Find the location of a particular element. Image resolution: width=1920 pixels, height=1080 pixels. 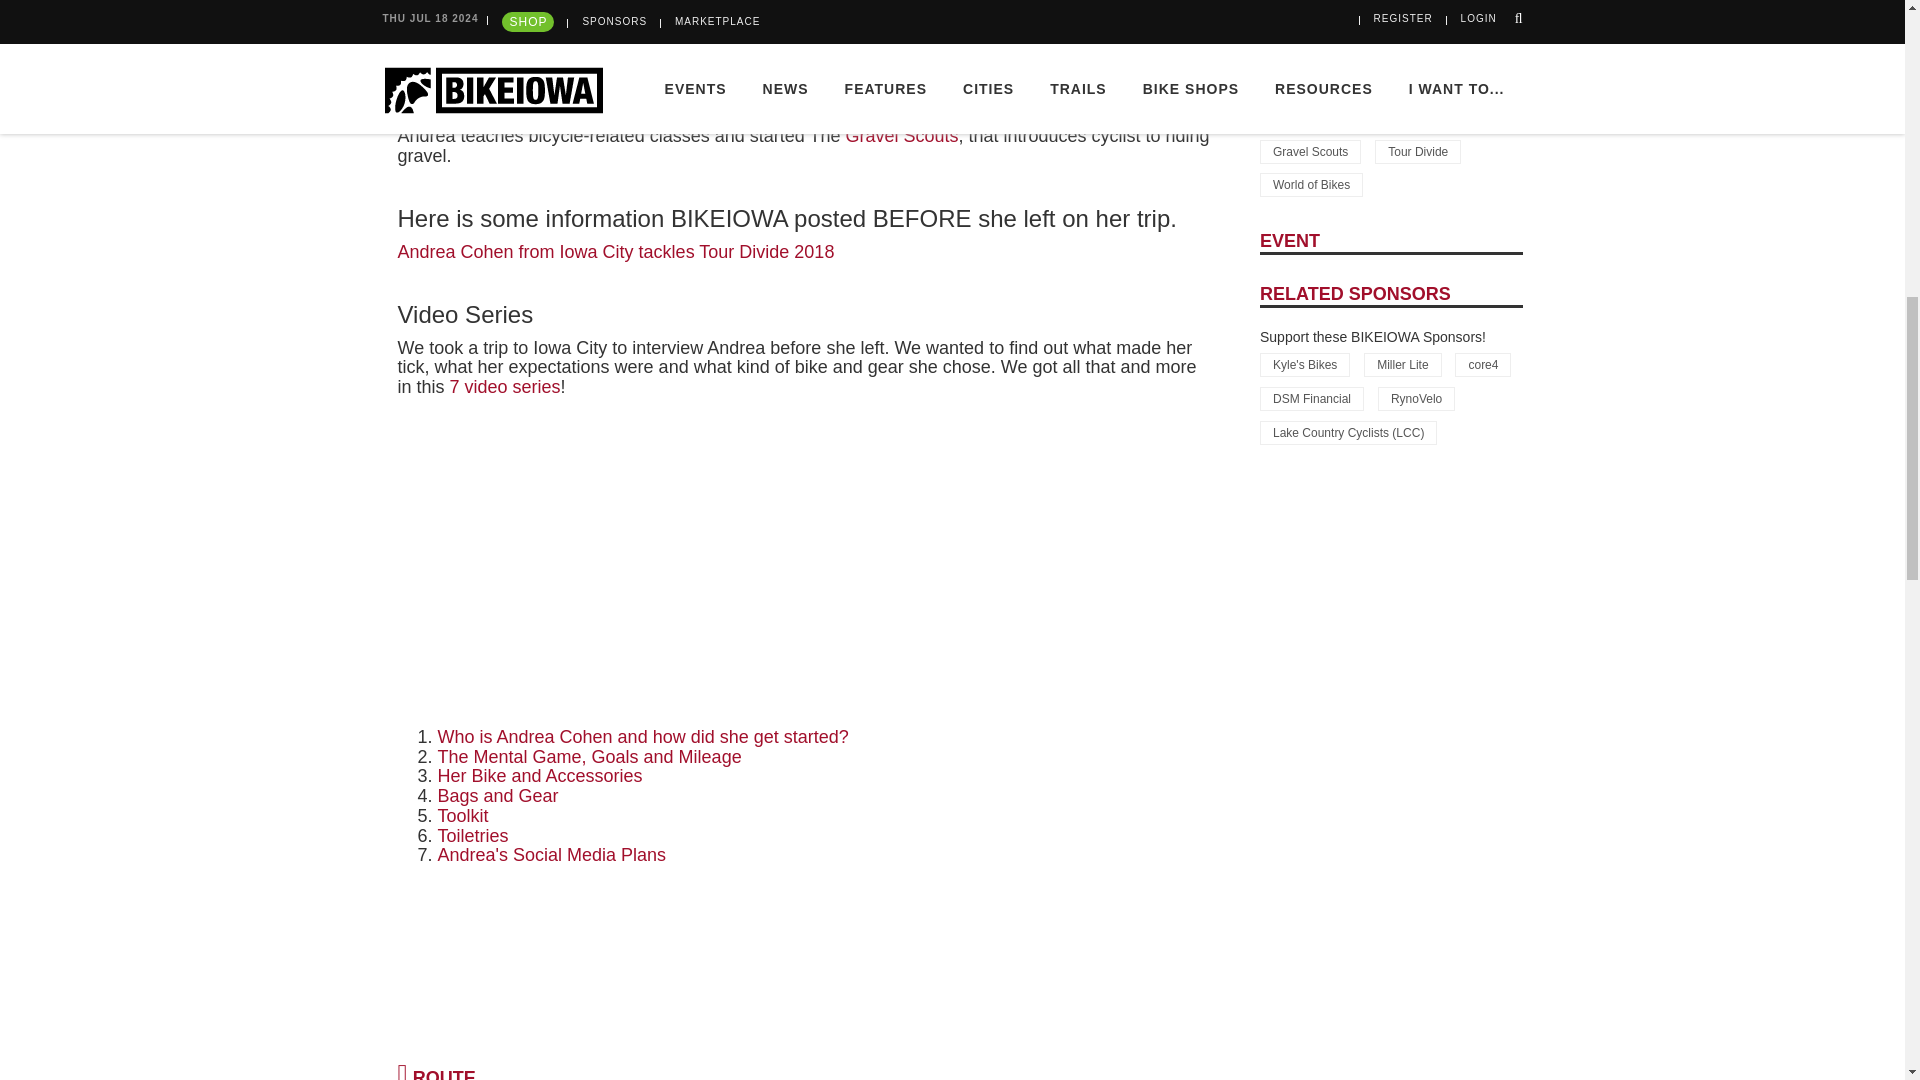

View details about RynoVelo is located at coordinates (1416, 398).